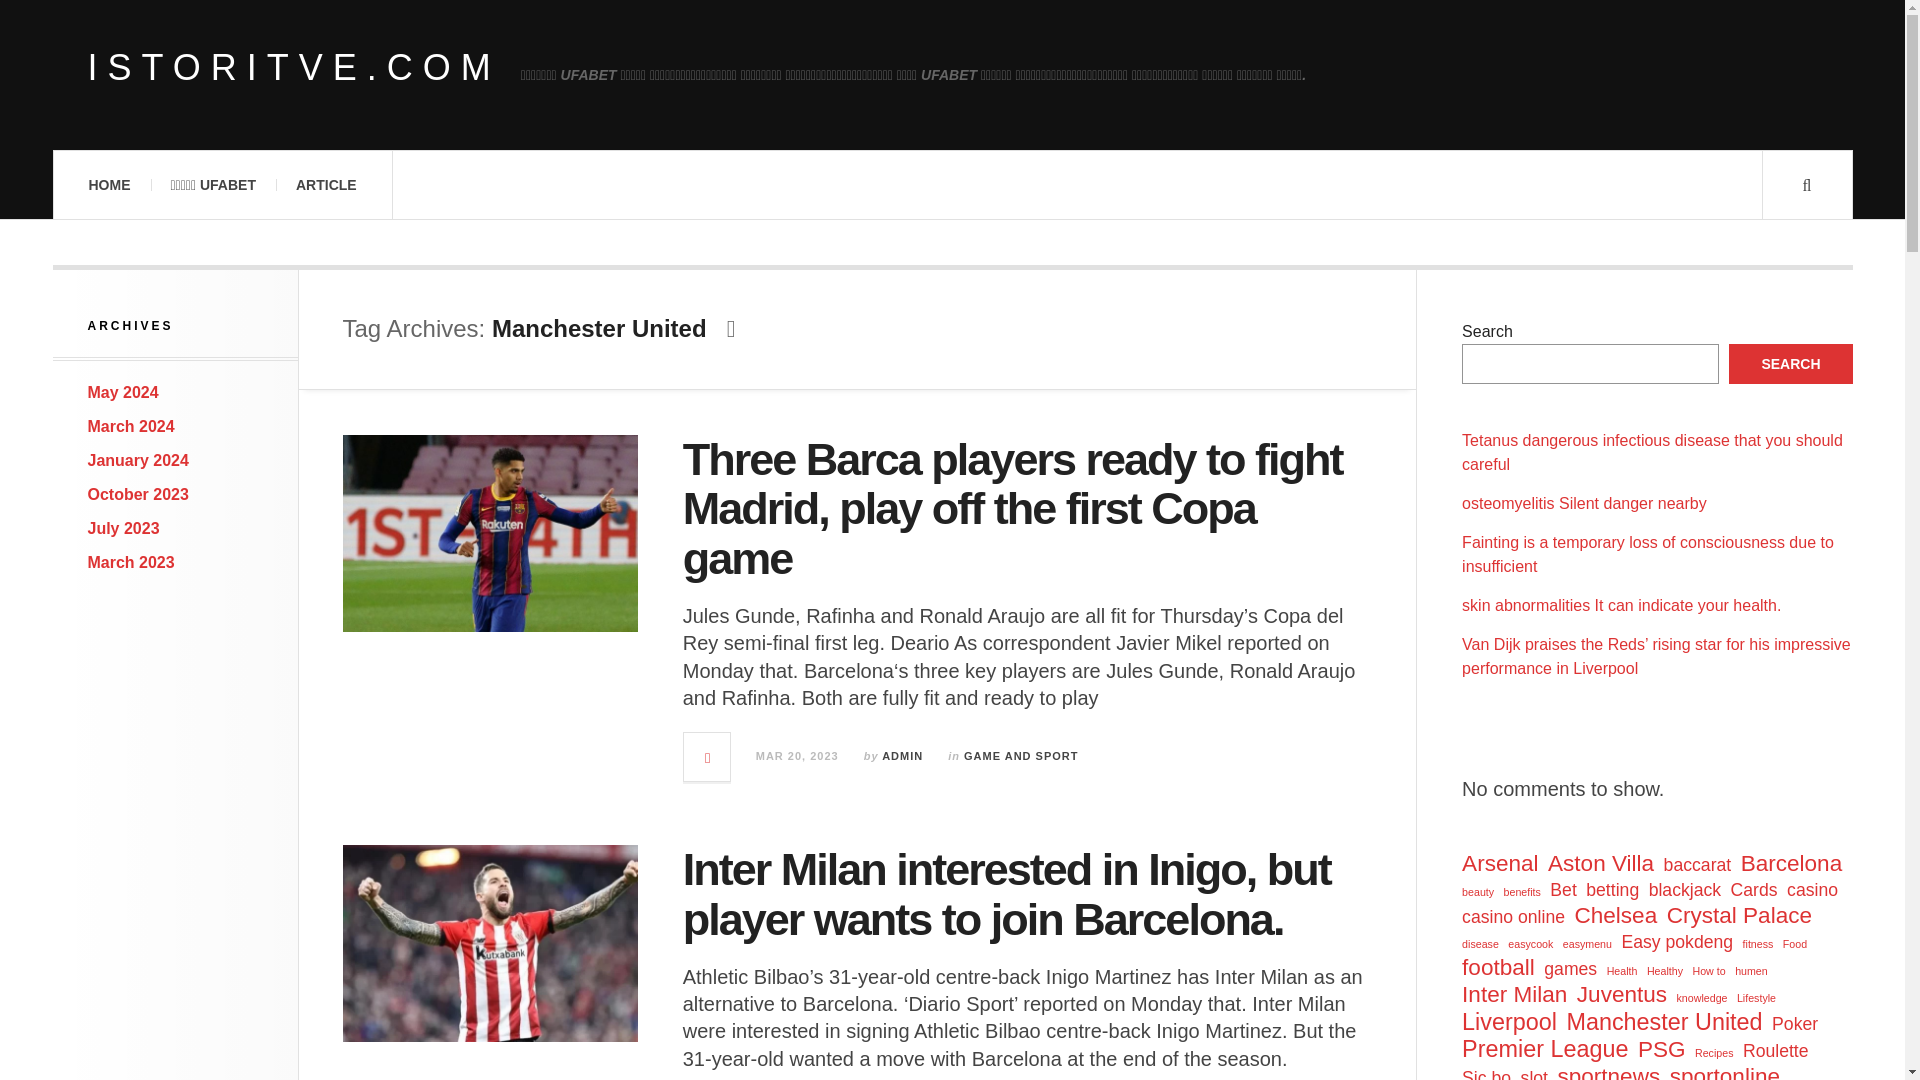 The height and width of the screenshot is (1080, 1920). I want to click on October 2023, so click(138, 494).